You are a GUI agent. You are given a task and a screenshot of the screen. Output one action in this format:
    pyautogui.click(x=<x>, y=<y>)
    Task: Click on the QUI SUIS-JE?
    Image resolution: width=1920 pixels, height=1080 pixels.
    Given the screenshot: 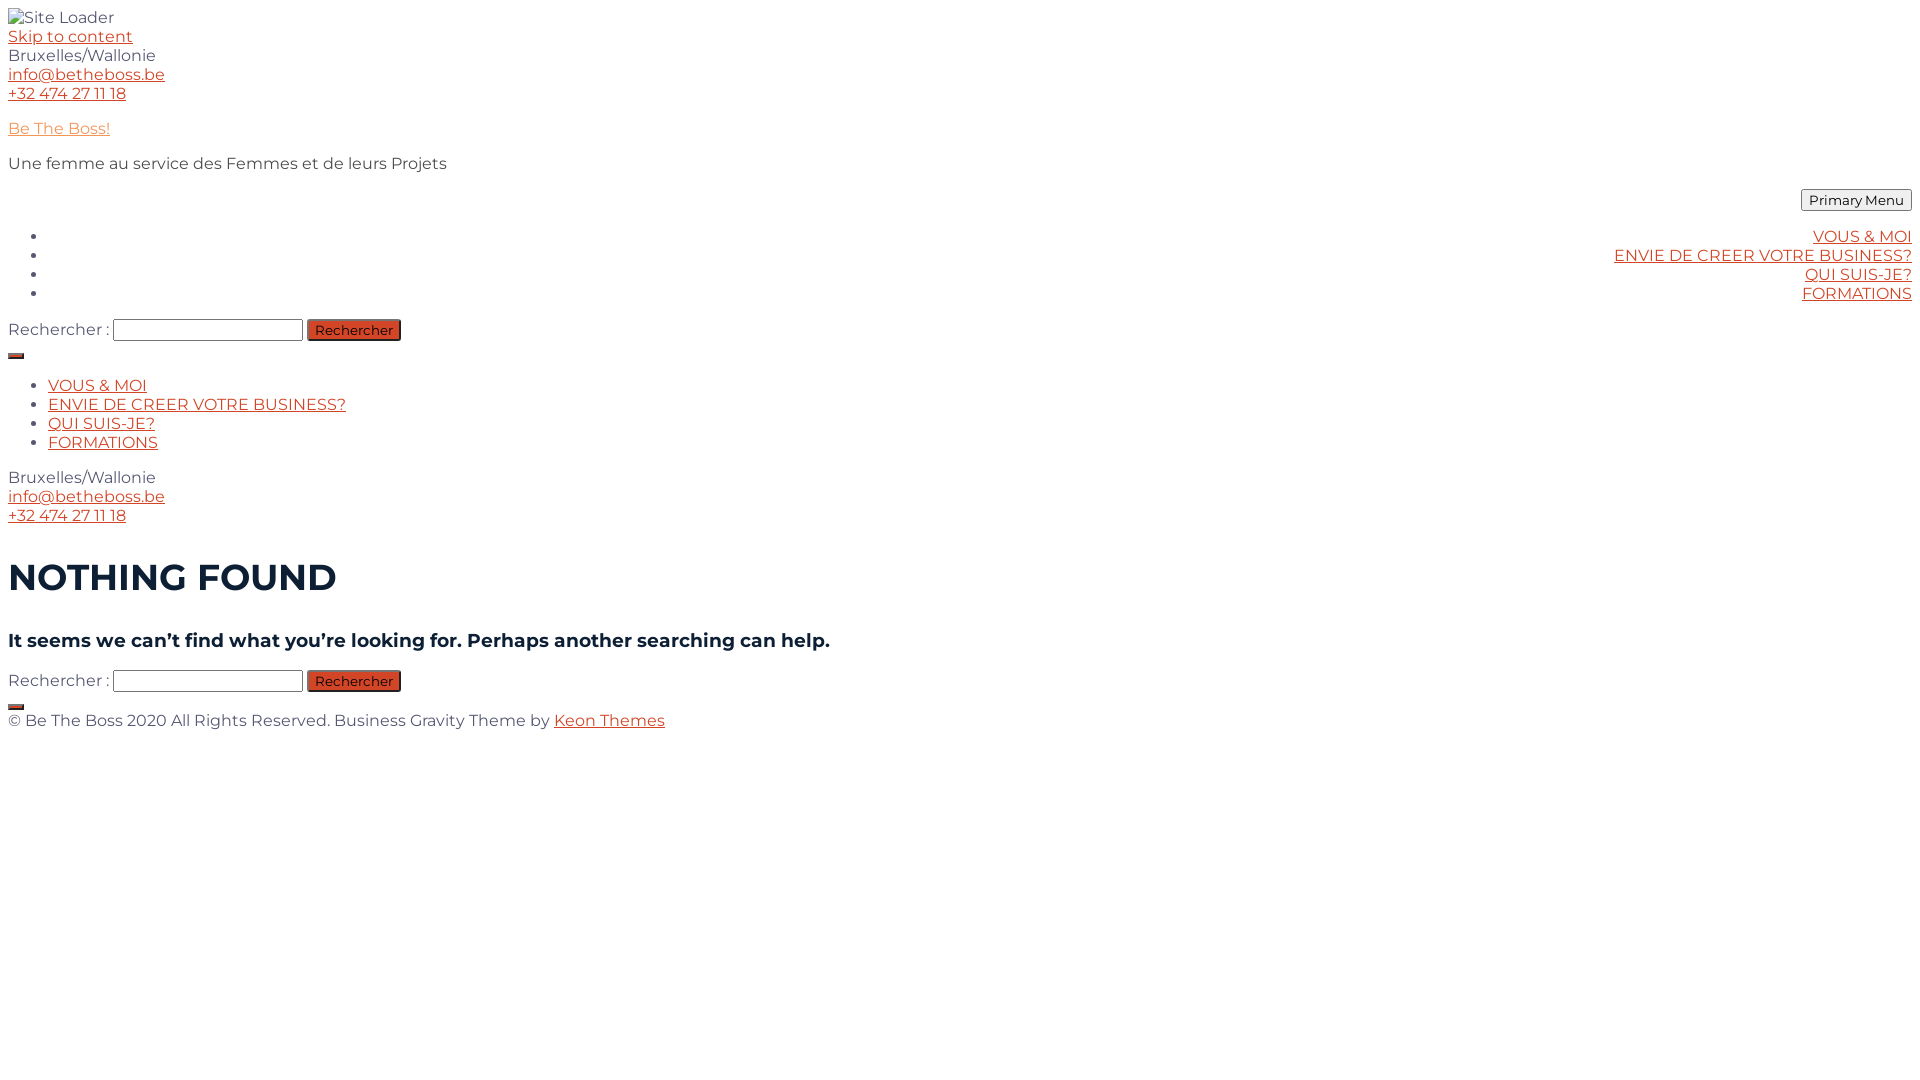 What is the action you would take?
    pyautogui.click(x=1858, y=274)
    